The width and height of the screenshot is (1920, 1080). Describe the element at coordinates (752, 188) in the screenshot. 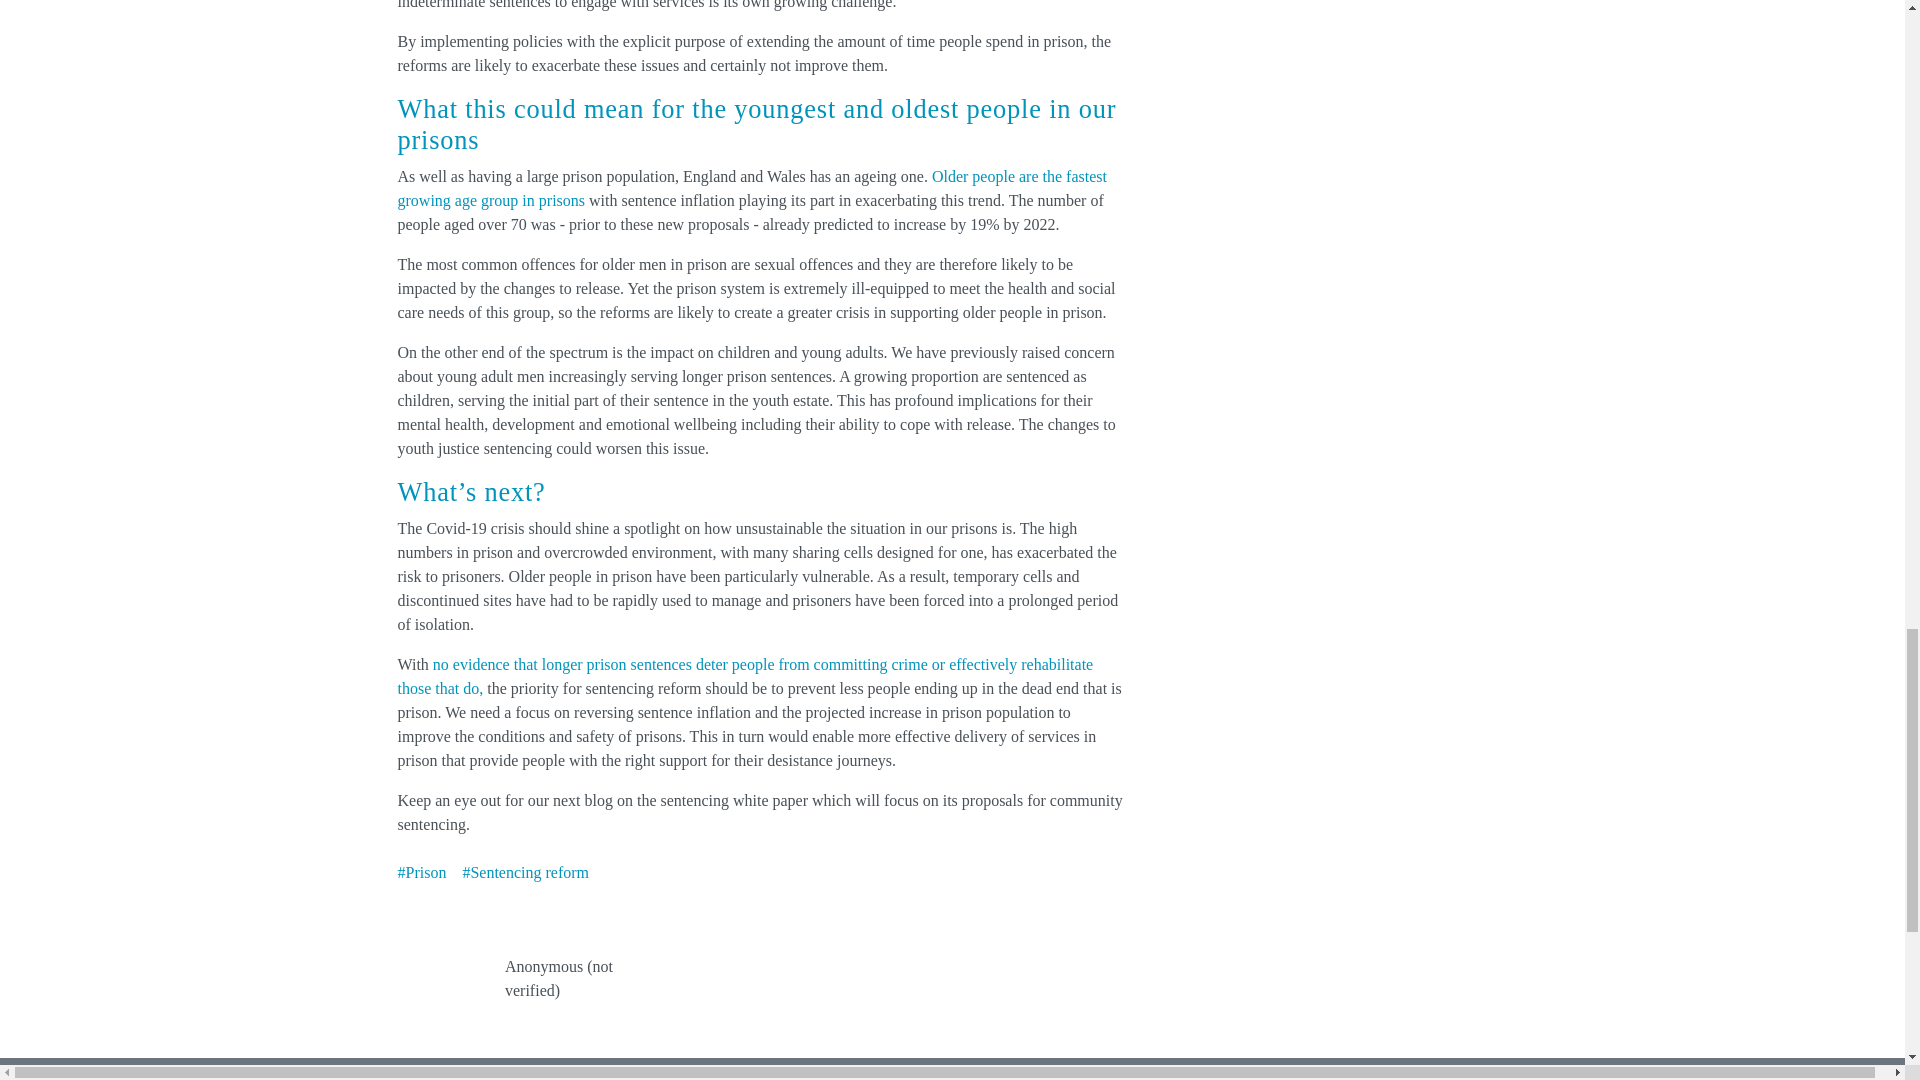

I see `Older people are the fastest growing age group in prisons` at that location.